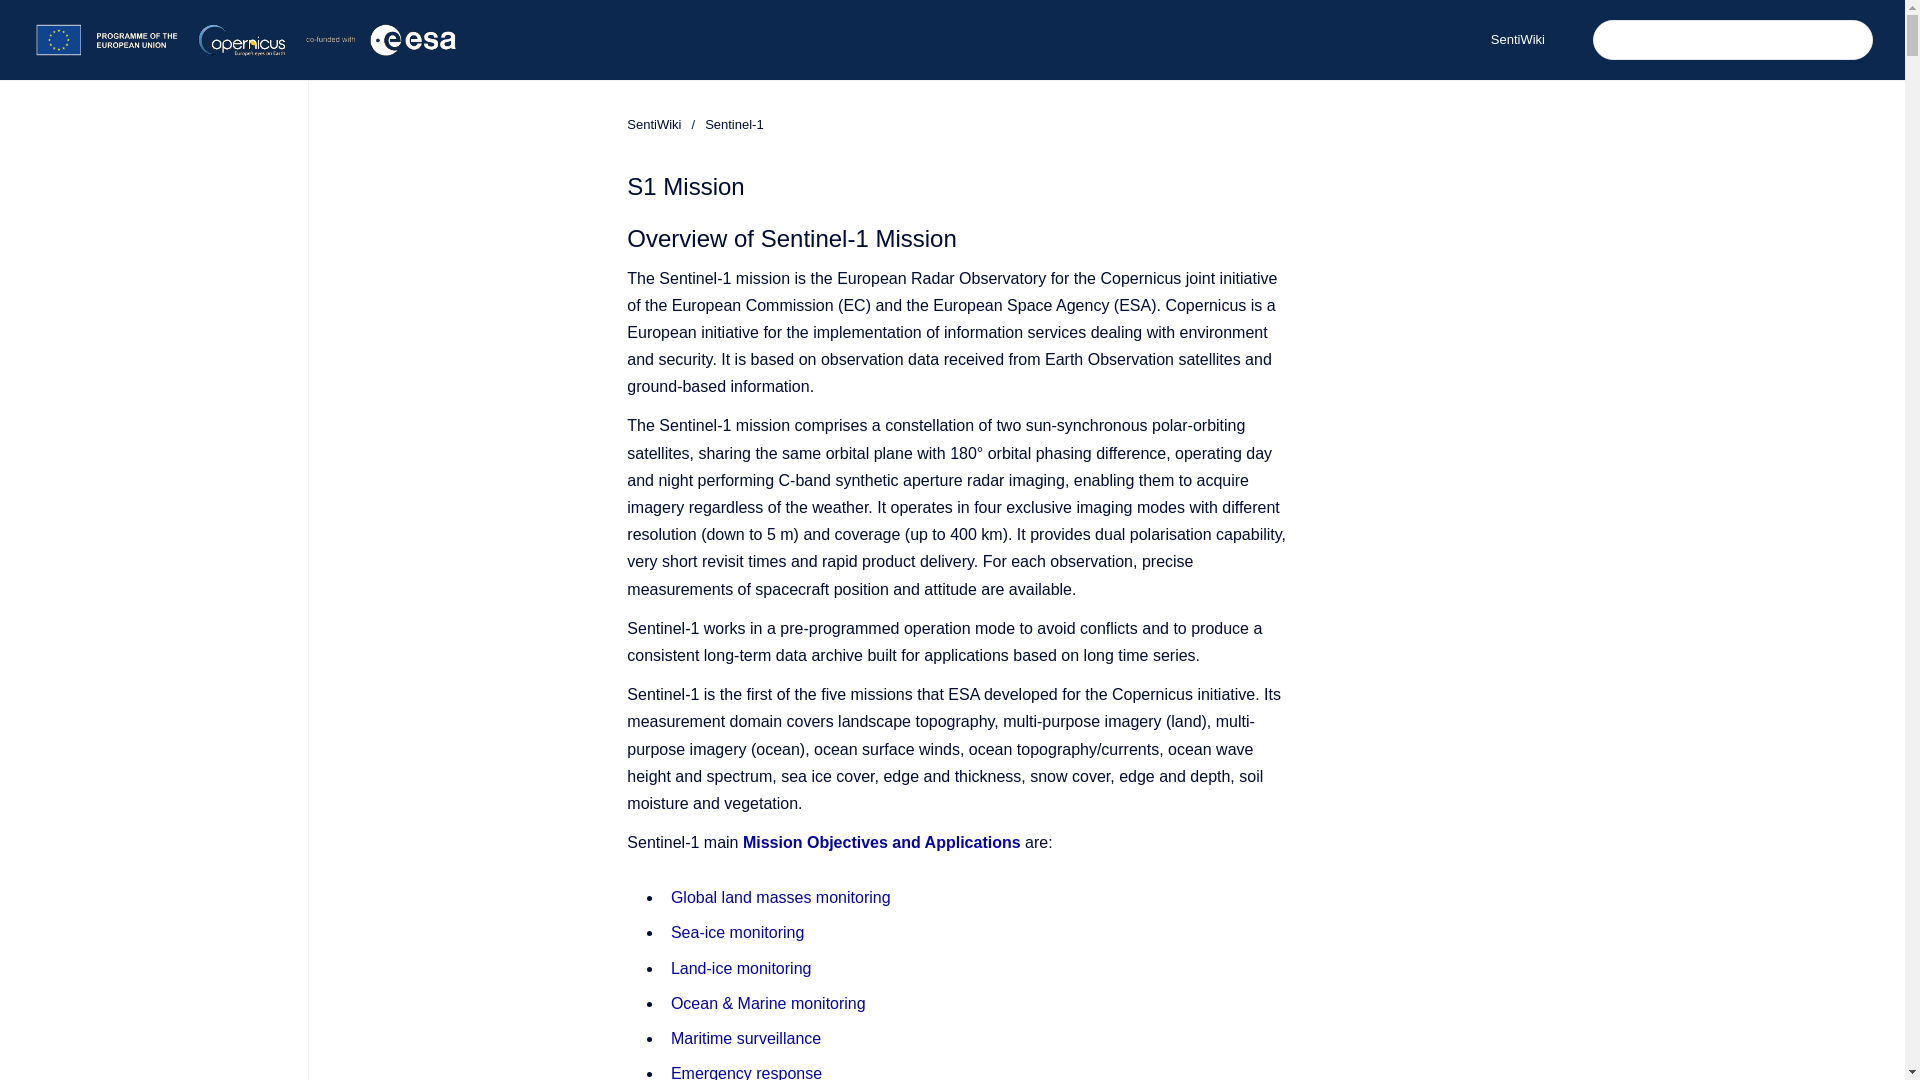 Image resolution: width=1920 pixels, height=1080 pixels. What do you see at coordinates (737, 932) in the screenshot?
I see `Sea-ice monitoring` at bounding box center [737, 932].